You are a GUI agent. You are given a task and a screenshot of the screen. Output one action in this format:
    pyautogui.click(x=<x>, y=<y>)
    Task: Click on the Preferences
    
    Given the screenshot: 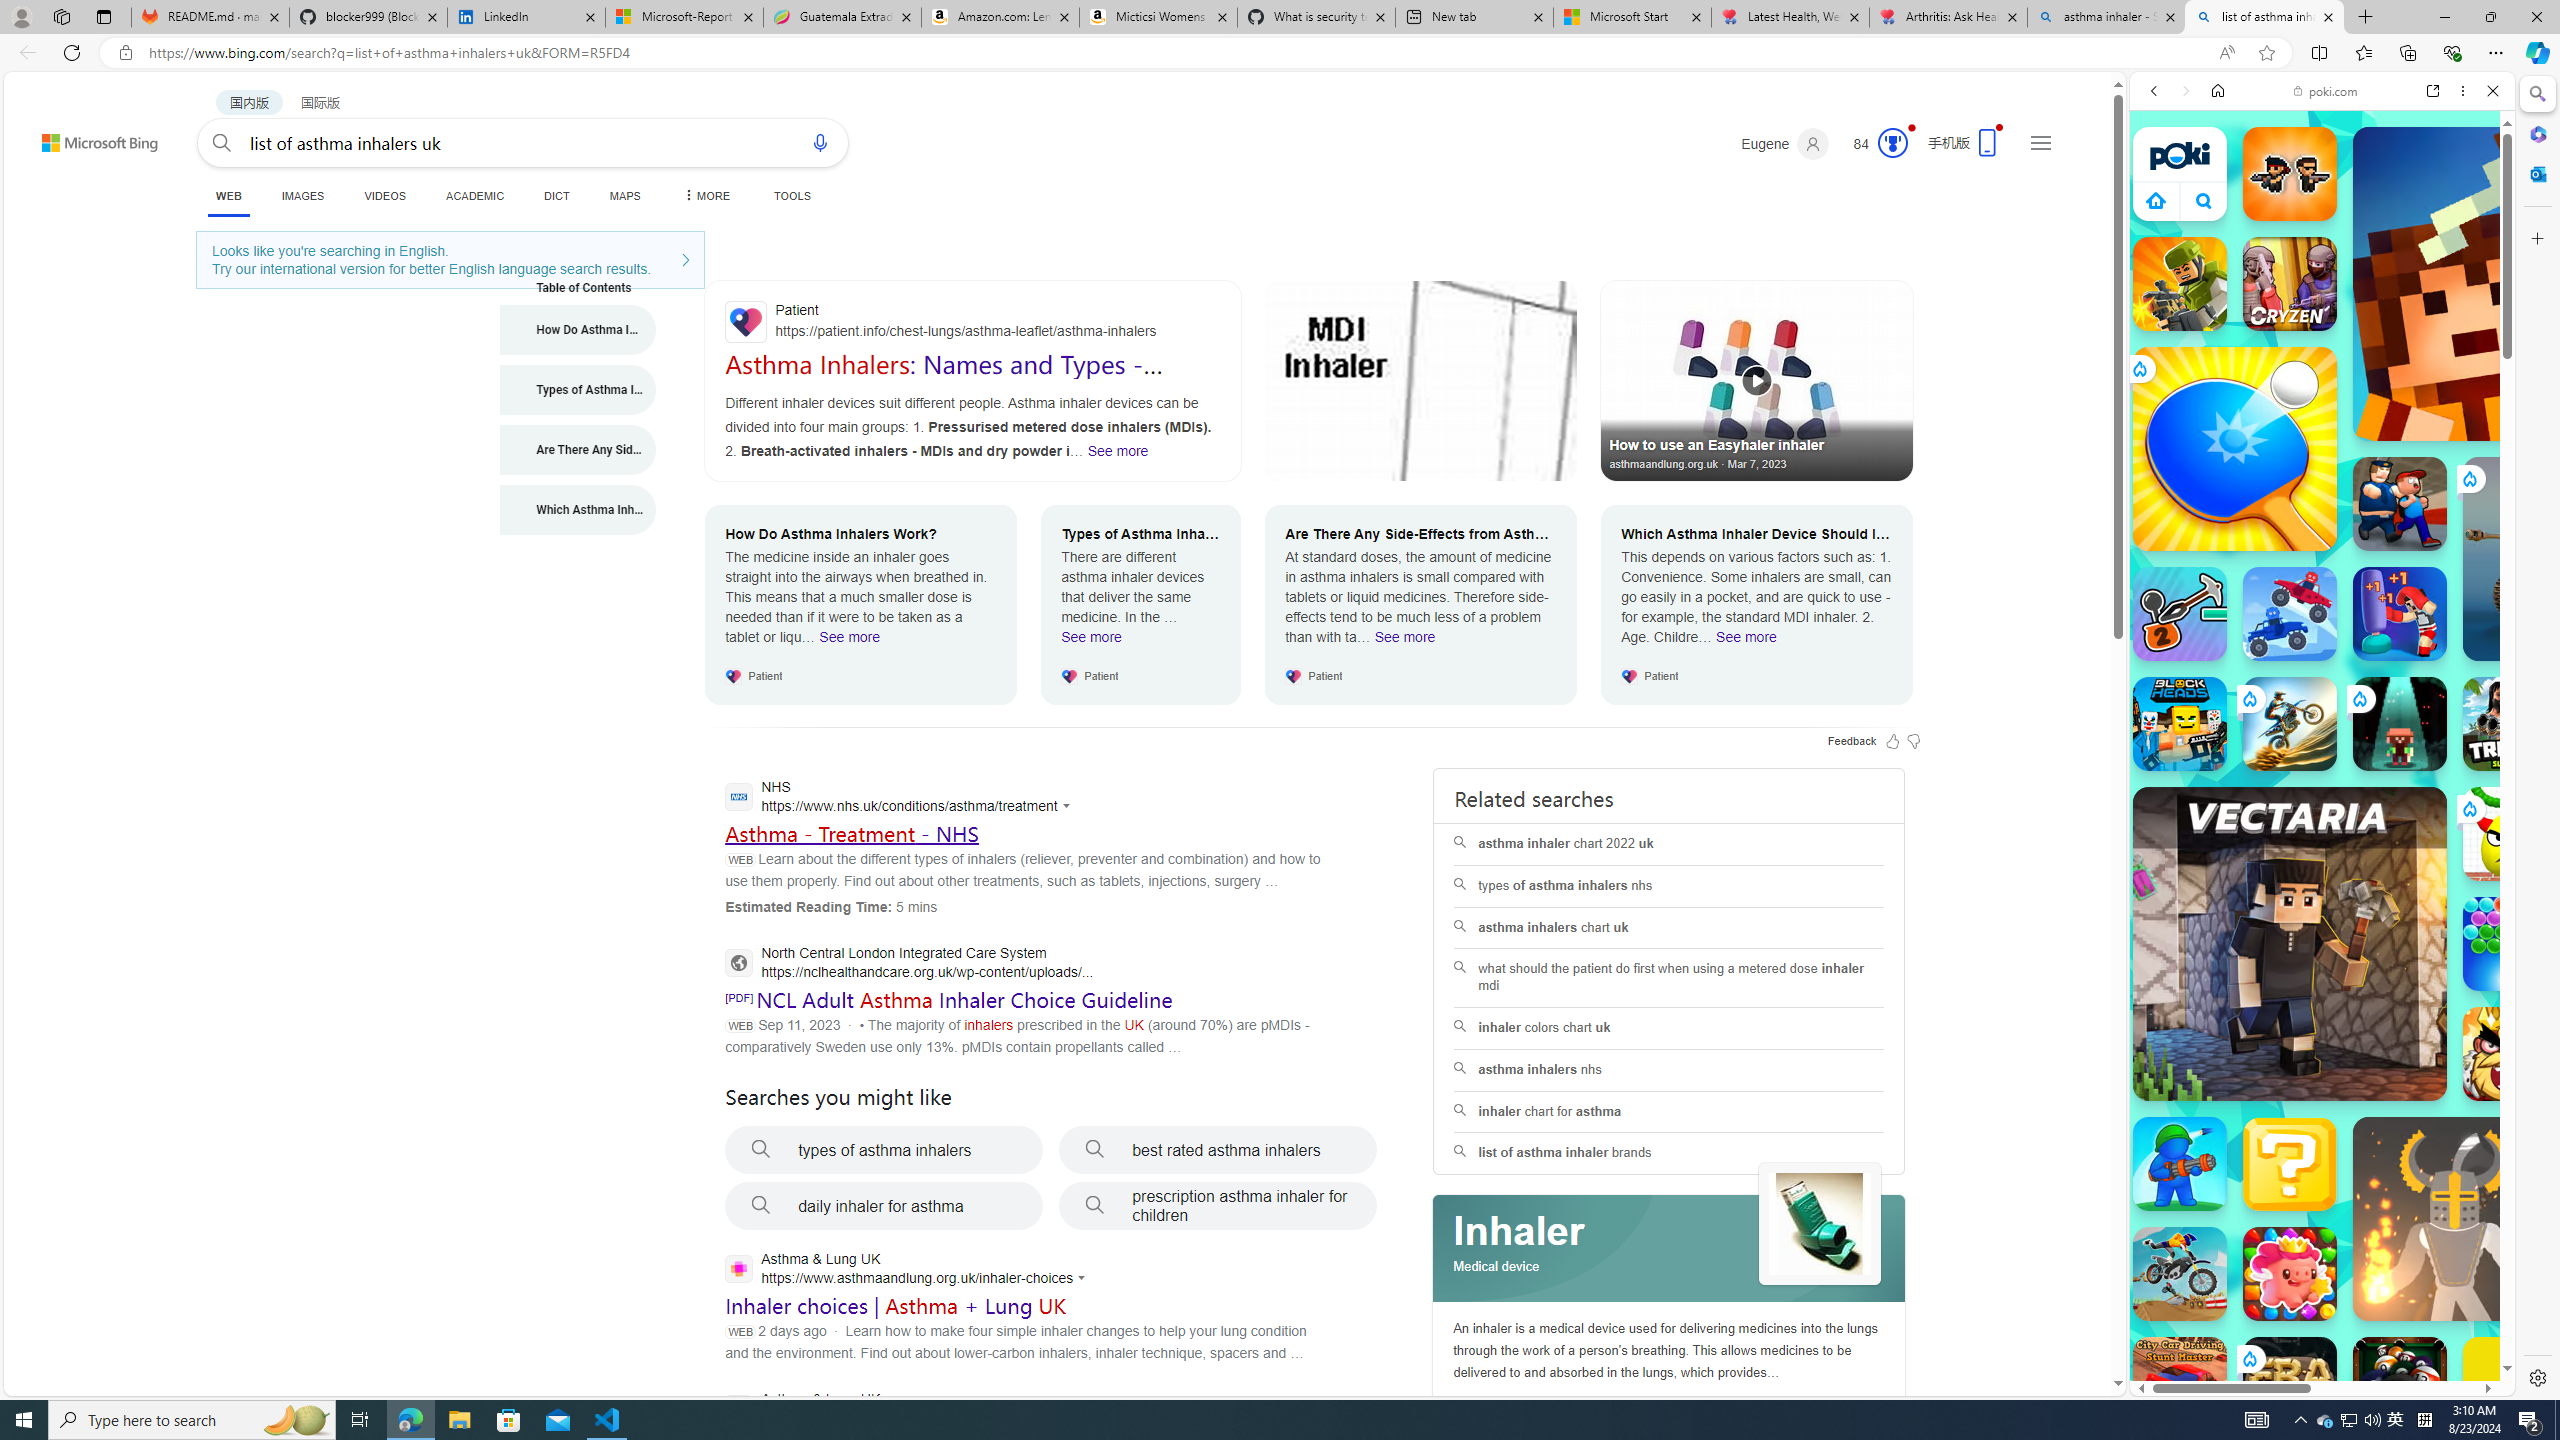 What is the action you would take?
    pyautogui.click(x=2468, y=228)
    